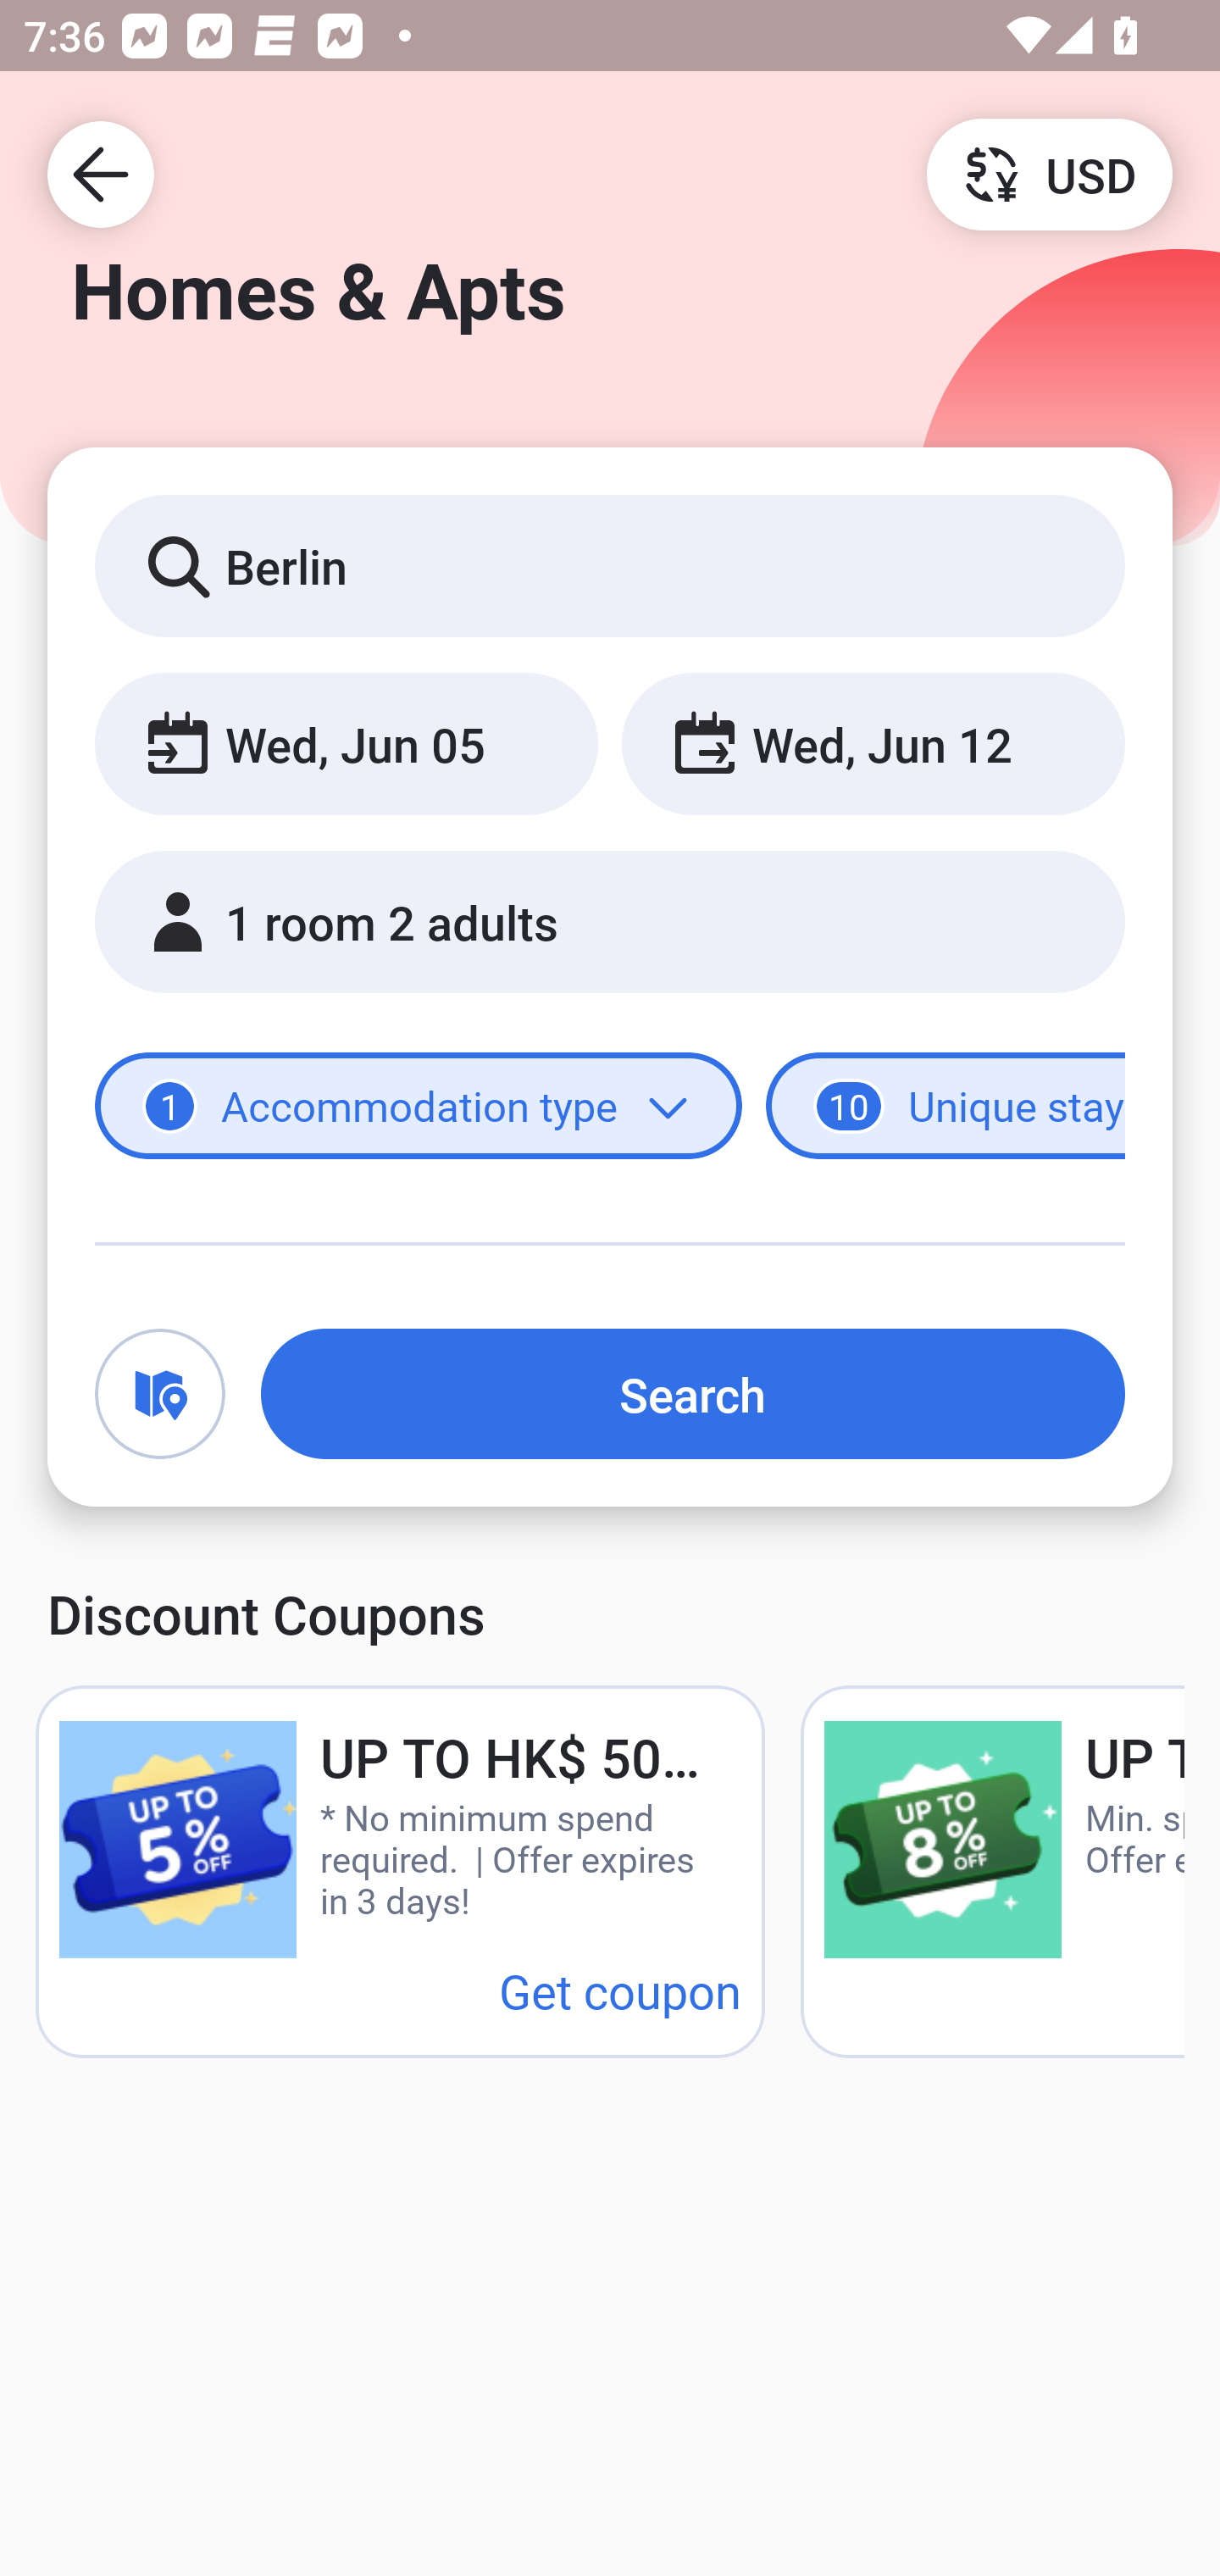 The image size is (1220, 2576). I want to click on Get coupon, so click(620, 1990).